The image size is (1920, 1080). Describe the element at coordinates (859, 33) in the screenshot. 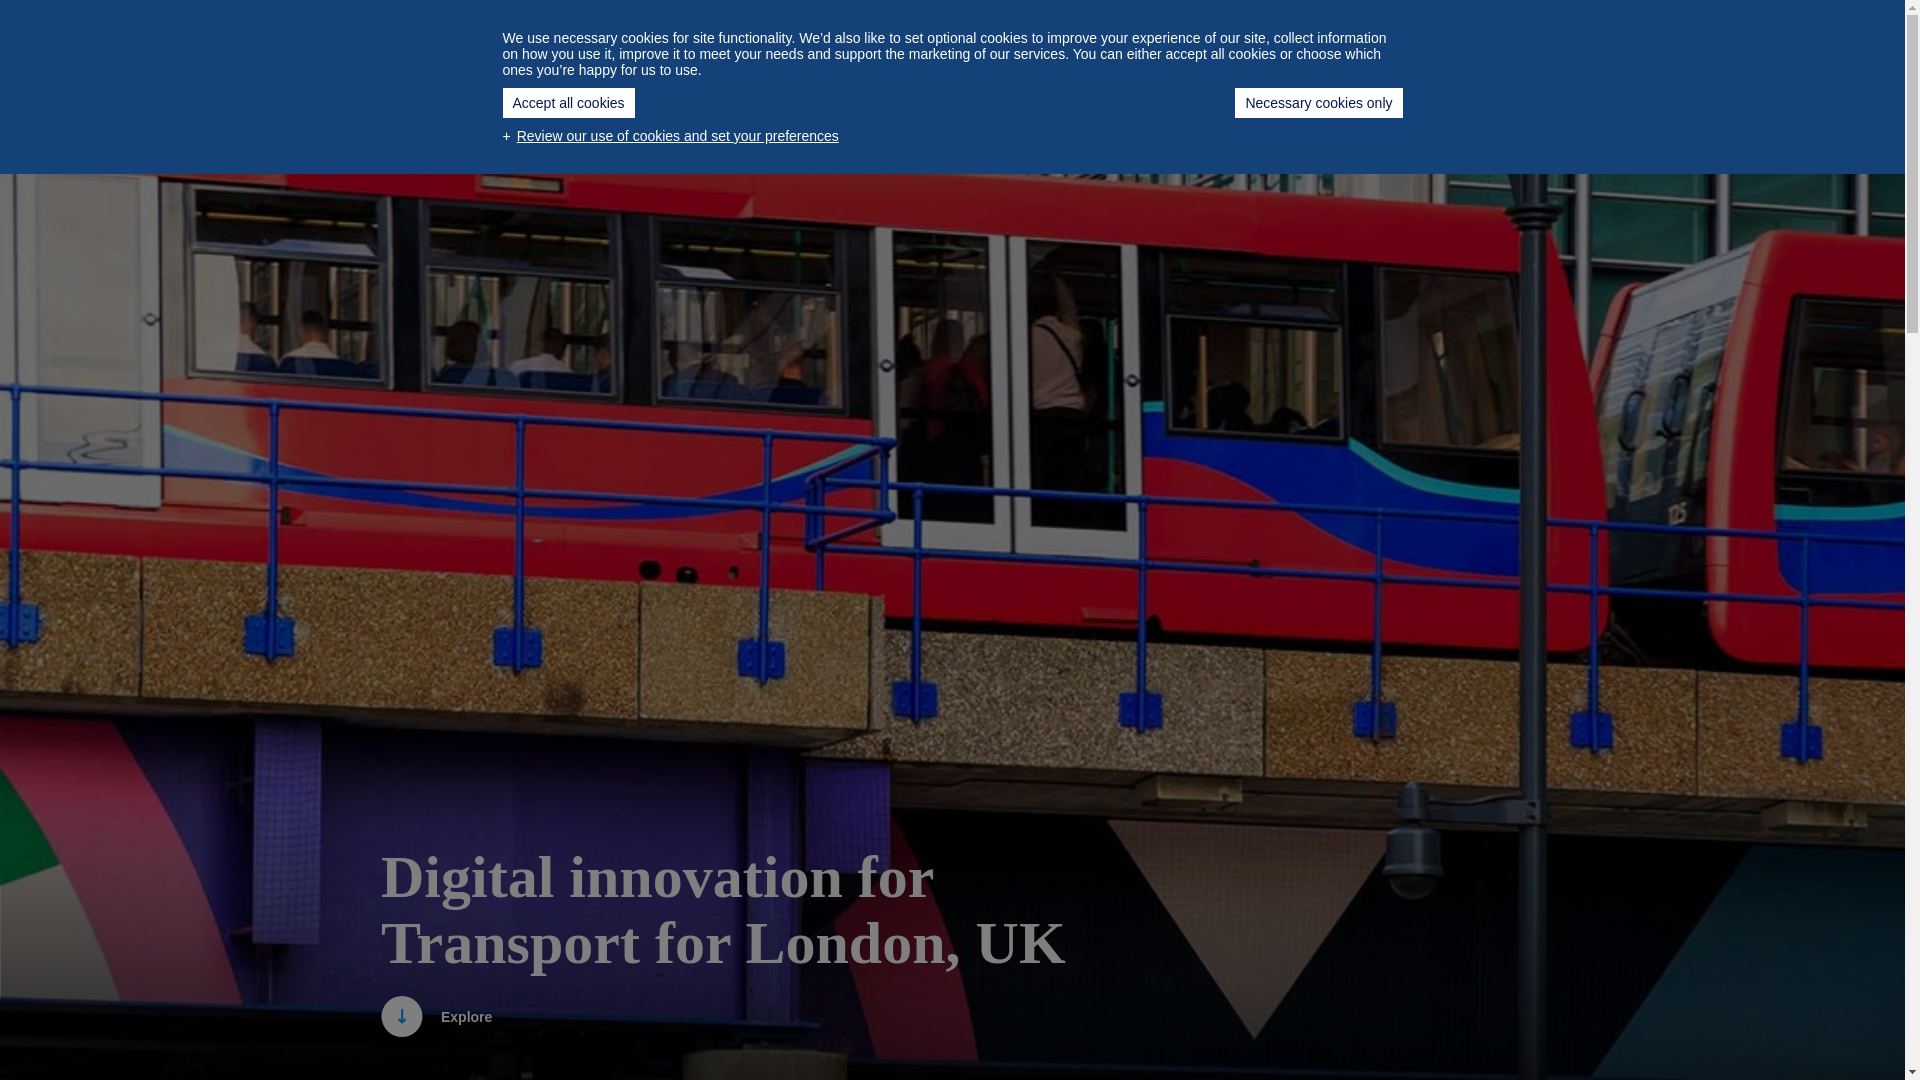

I see `Projects` at that location.